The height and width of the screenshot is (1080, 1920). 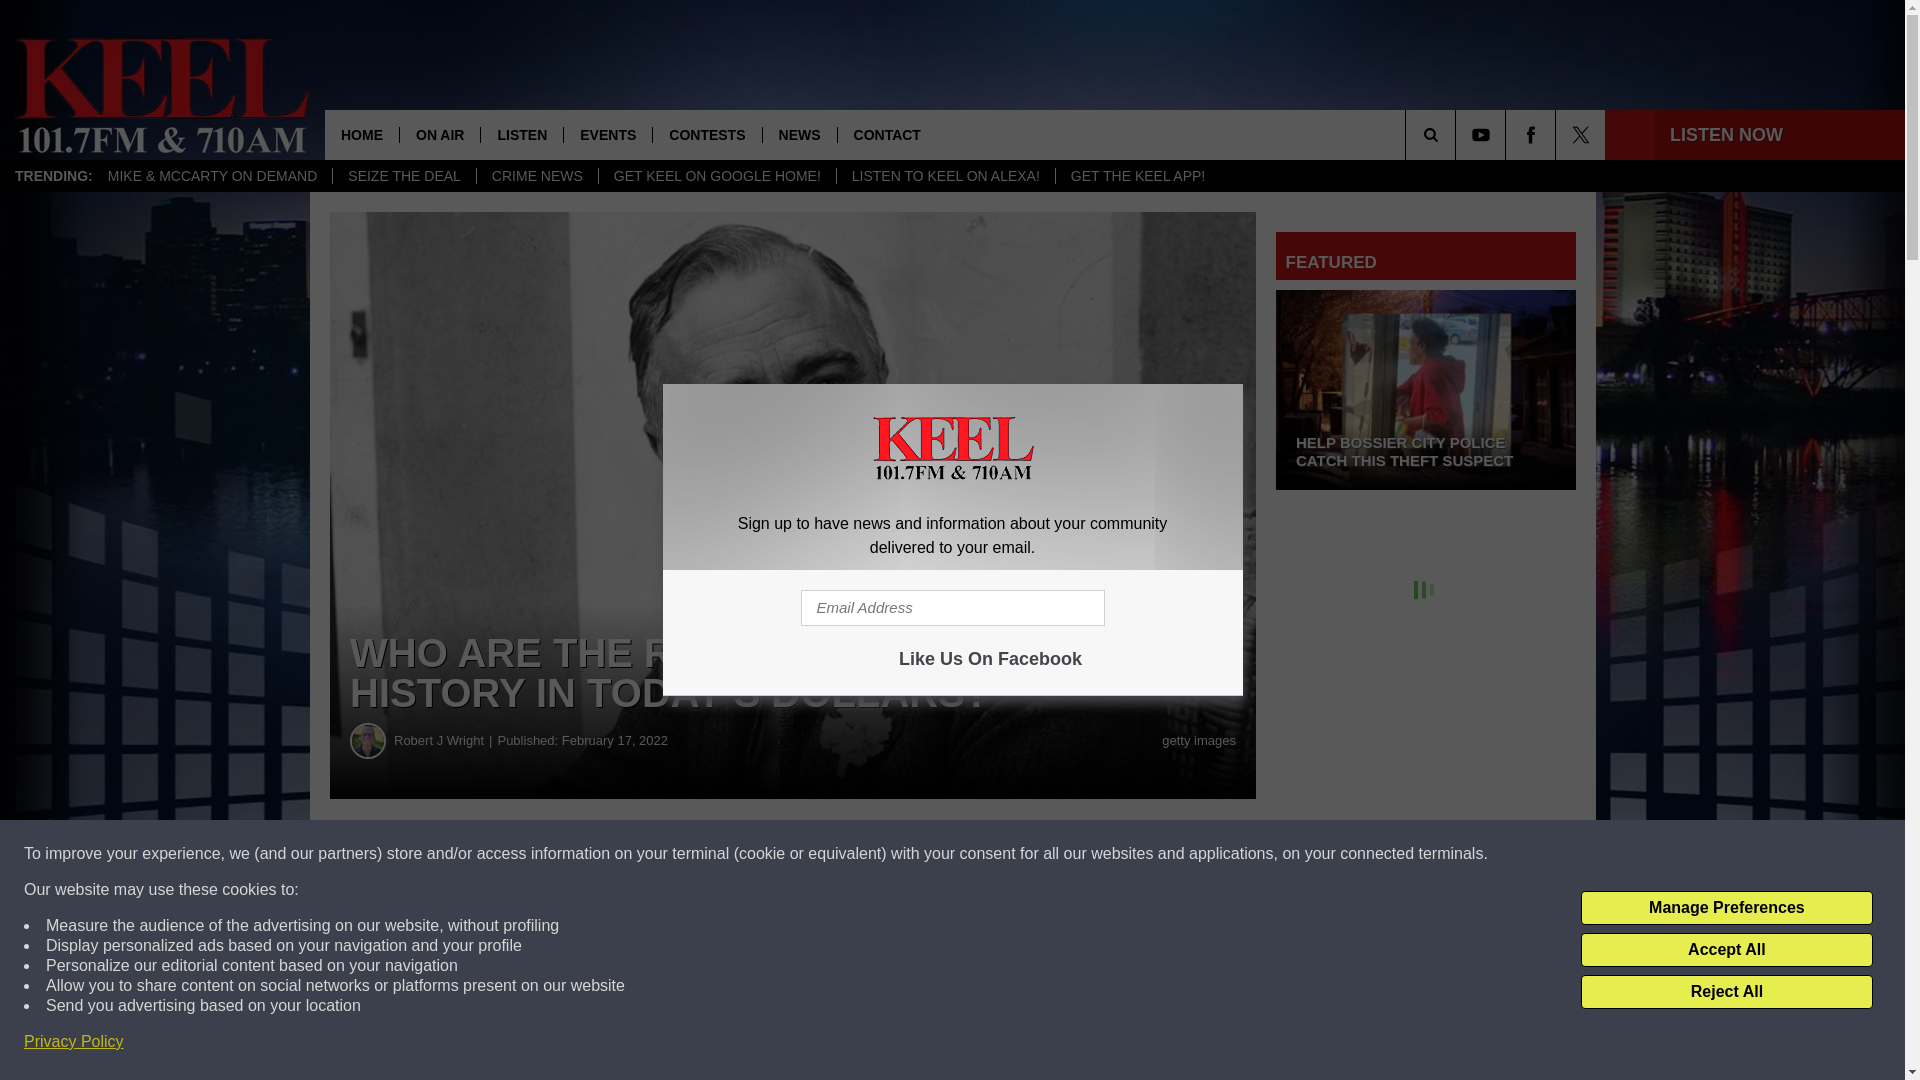 What do you see at coordinates (1136, 176) in the screenshot?
I see `GET THE KEEL APP!` at bounding box center [1136, 176].